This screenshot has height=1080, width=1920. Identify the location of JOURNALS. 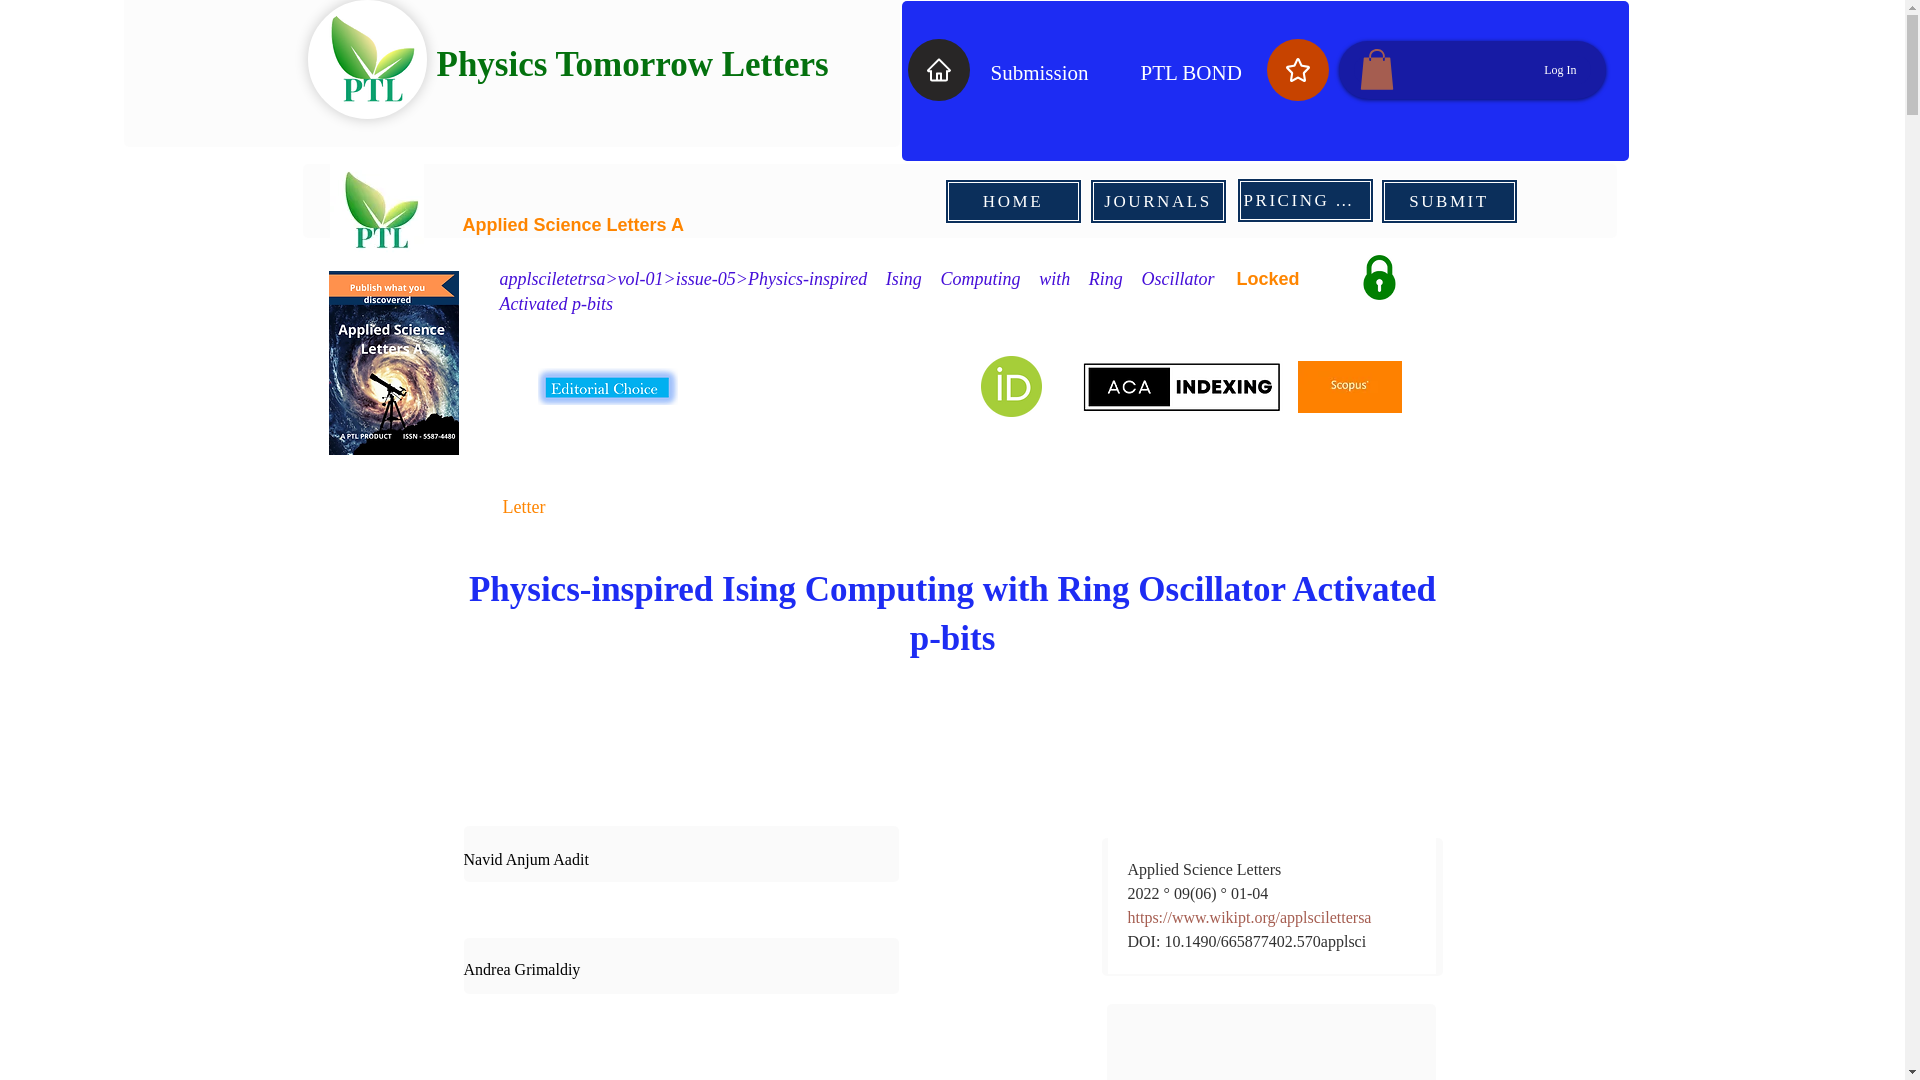
(1158, 201).